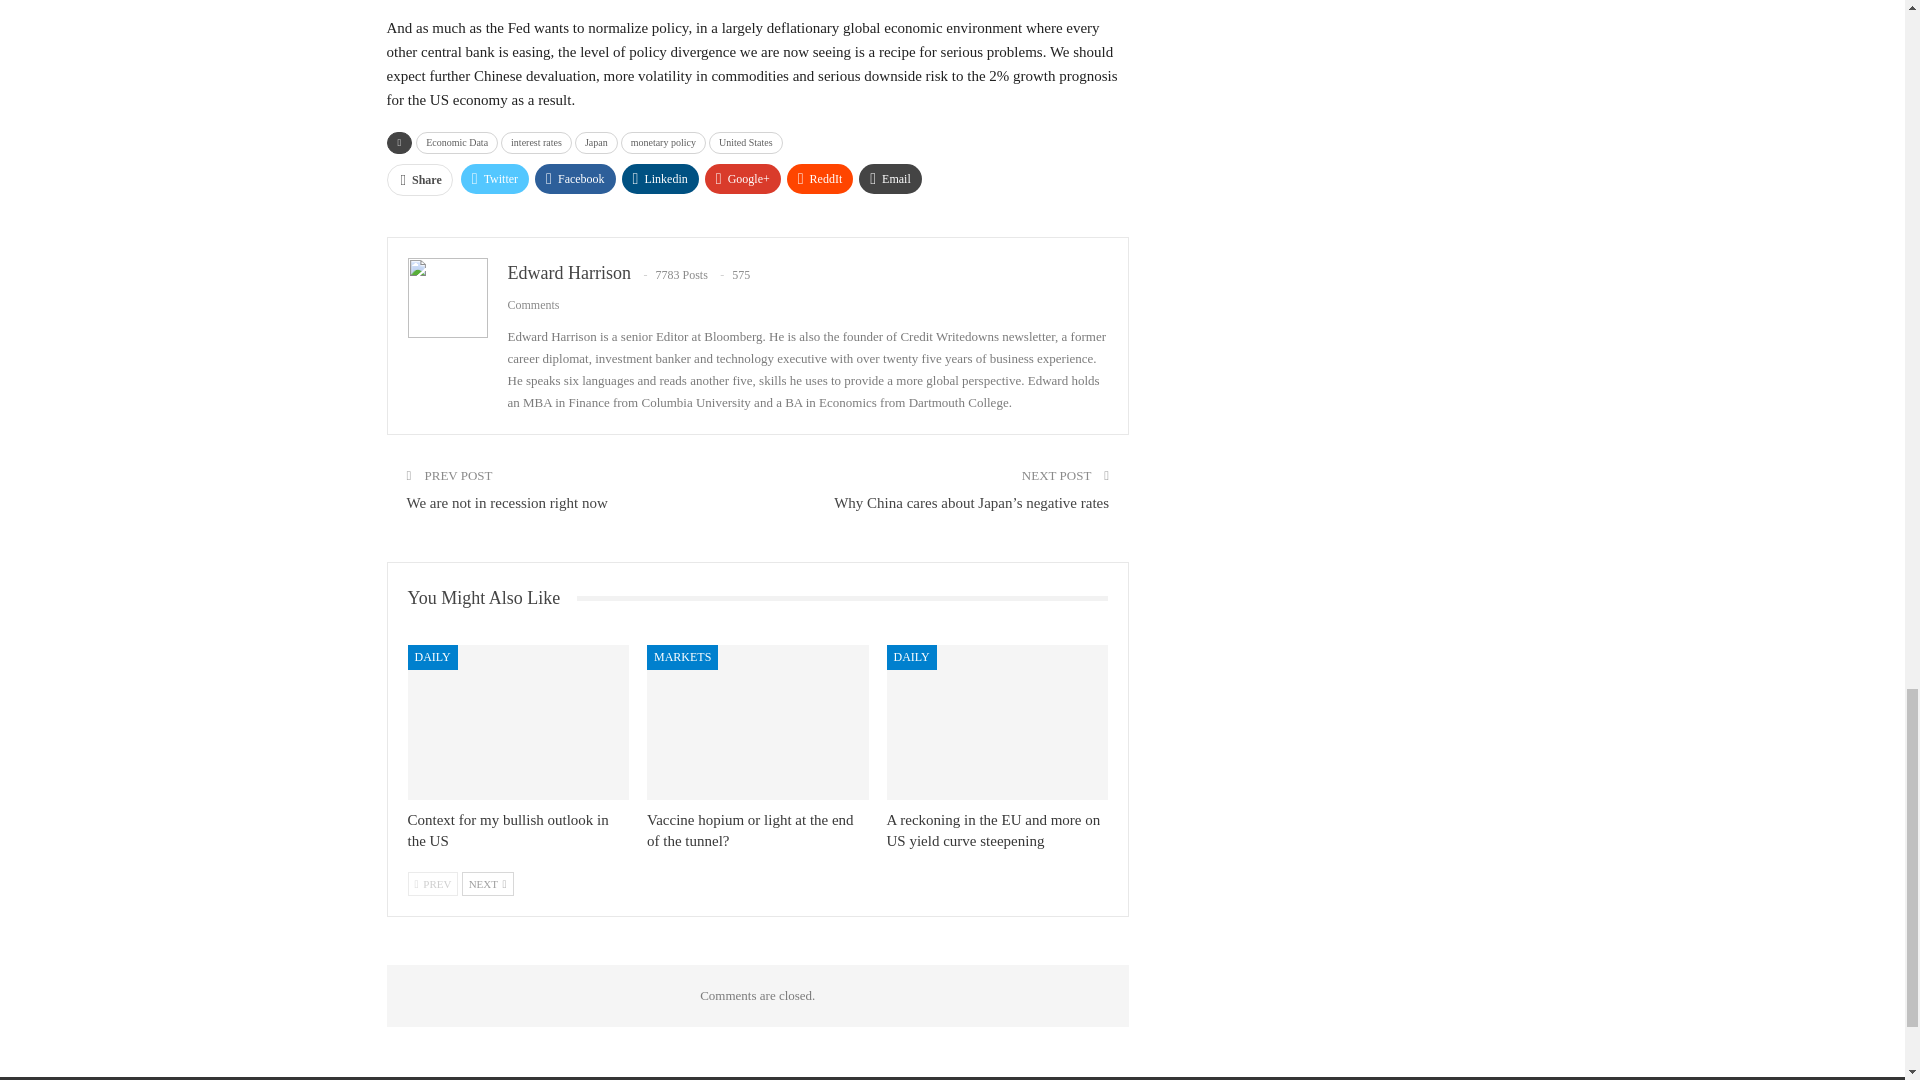  I want to click on Previous, so click(432, 884).